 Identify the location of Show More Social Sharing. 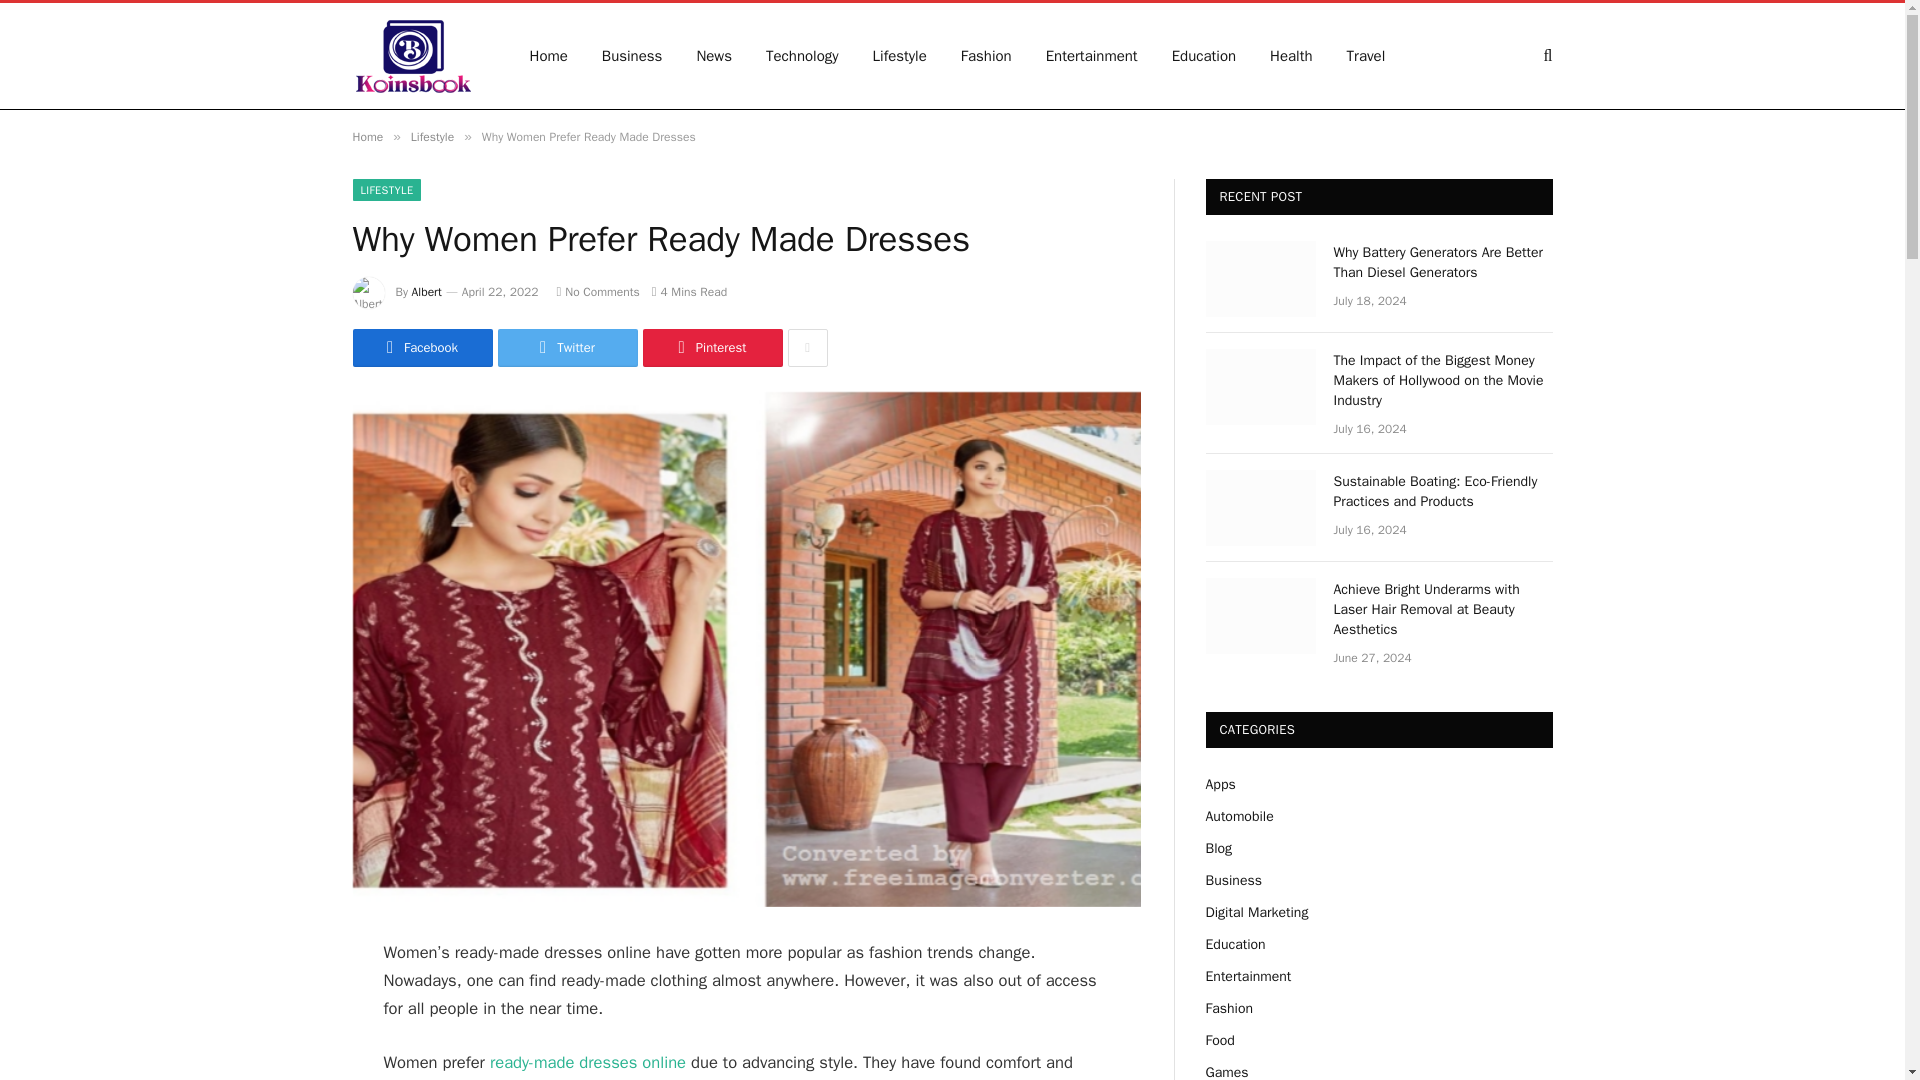
(807, 348).